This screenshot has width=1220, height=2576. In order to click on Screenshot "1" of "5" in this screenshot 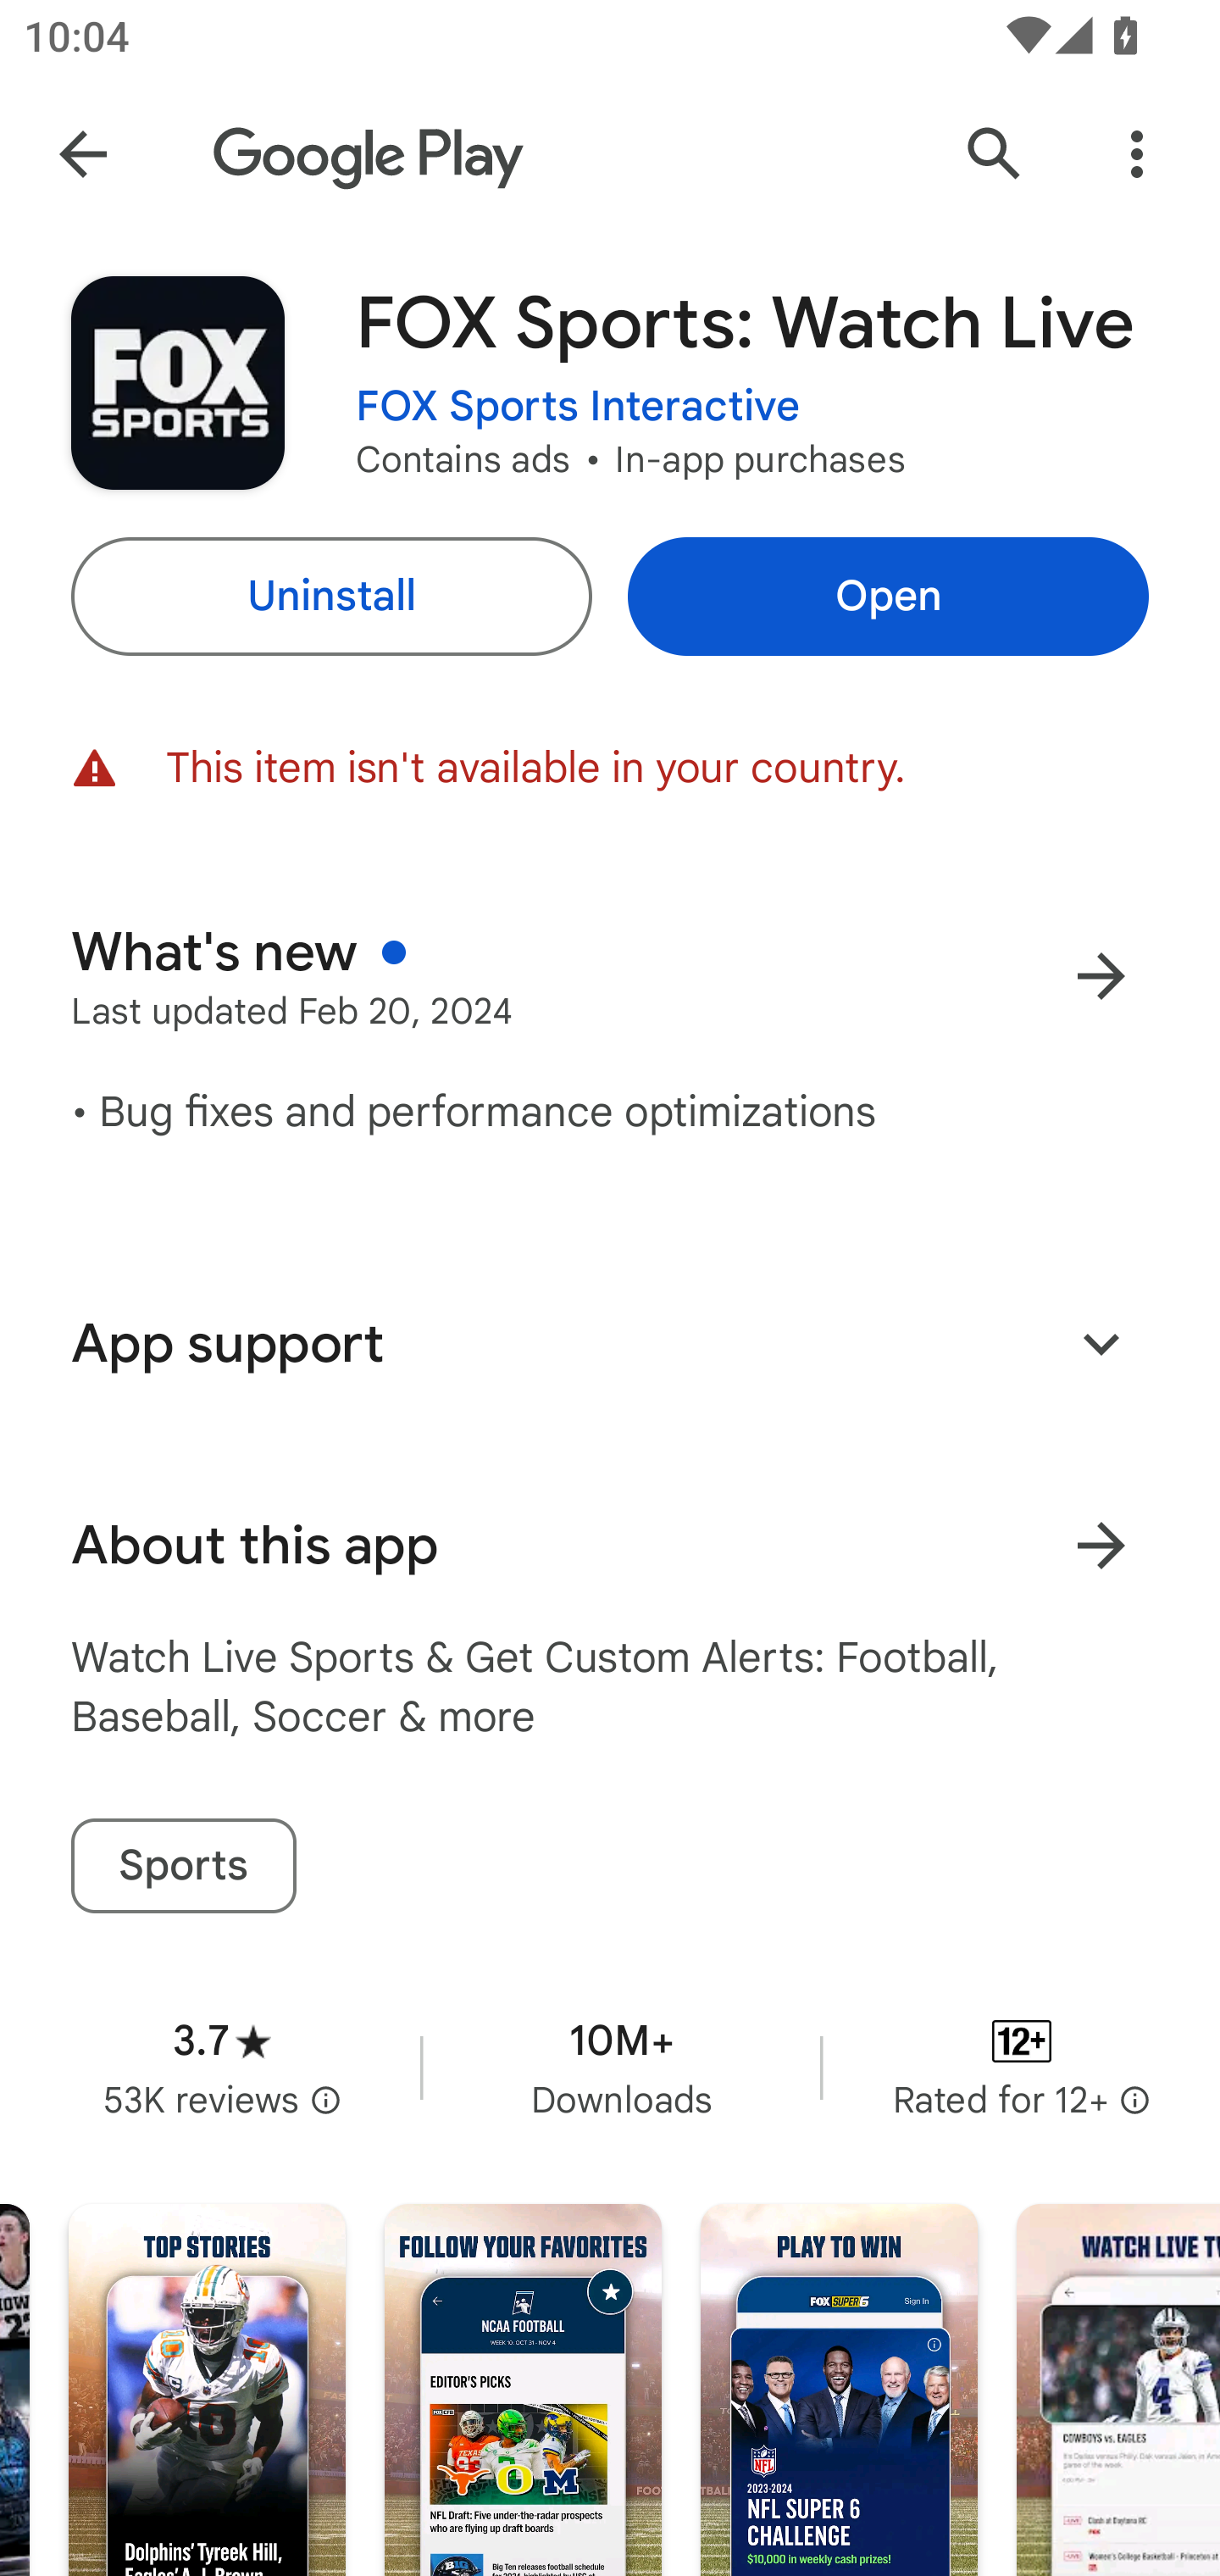, I will do `click(207, 2390)`.